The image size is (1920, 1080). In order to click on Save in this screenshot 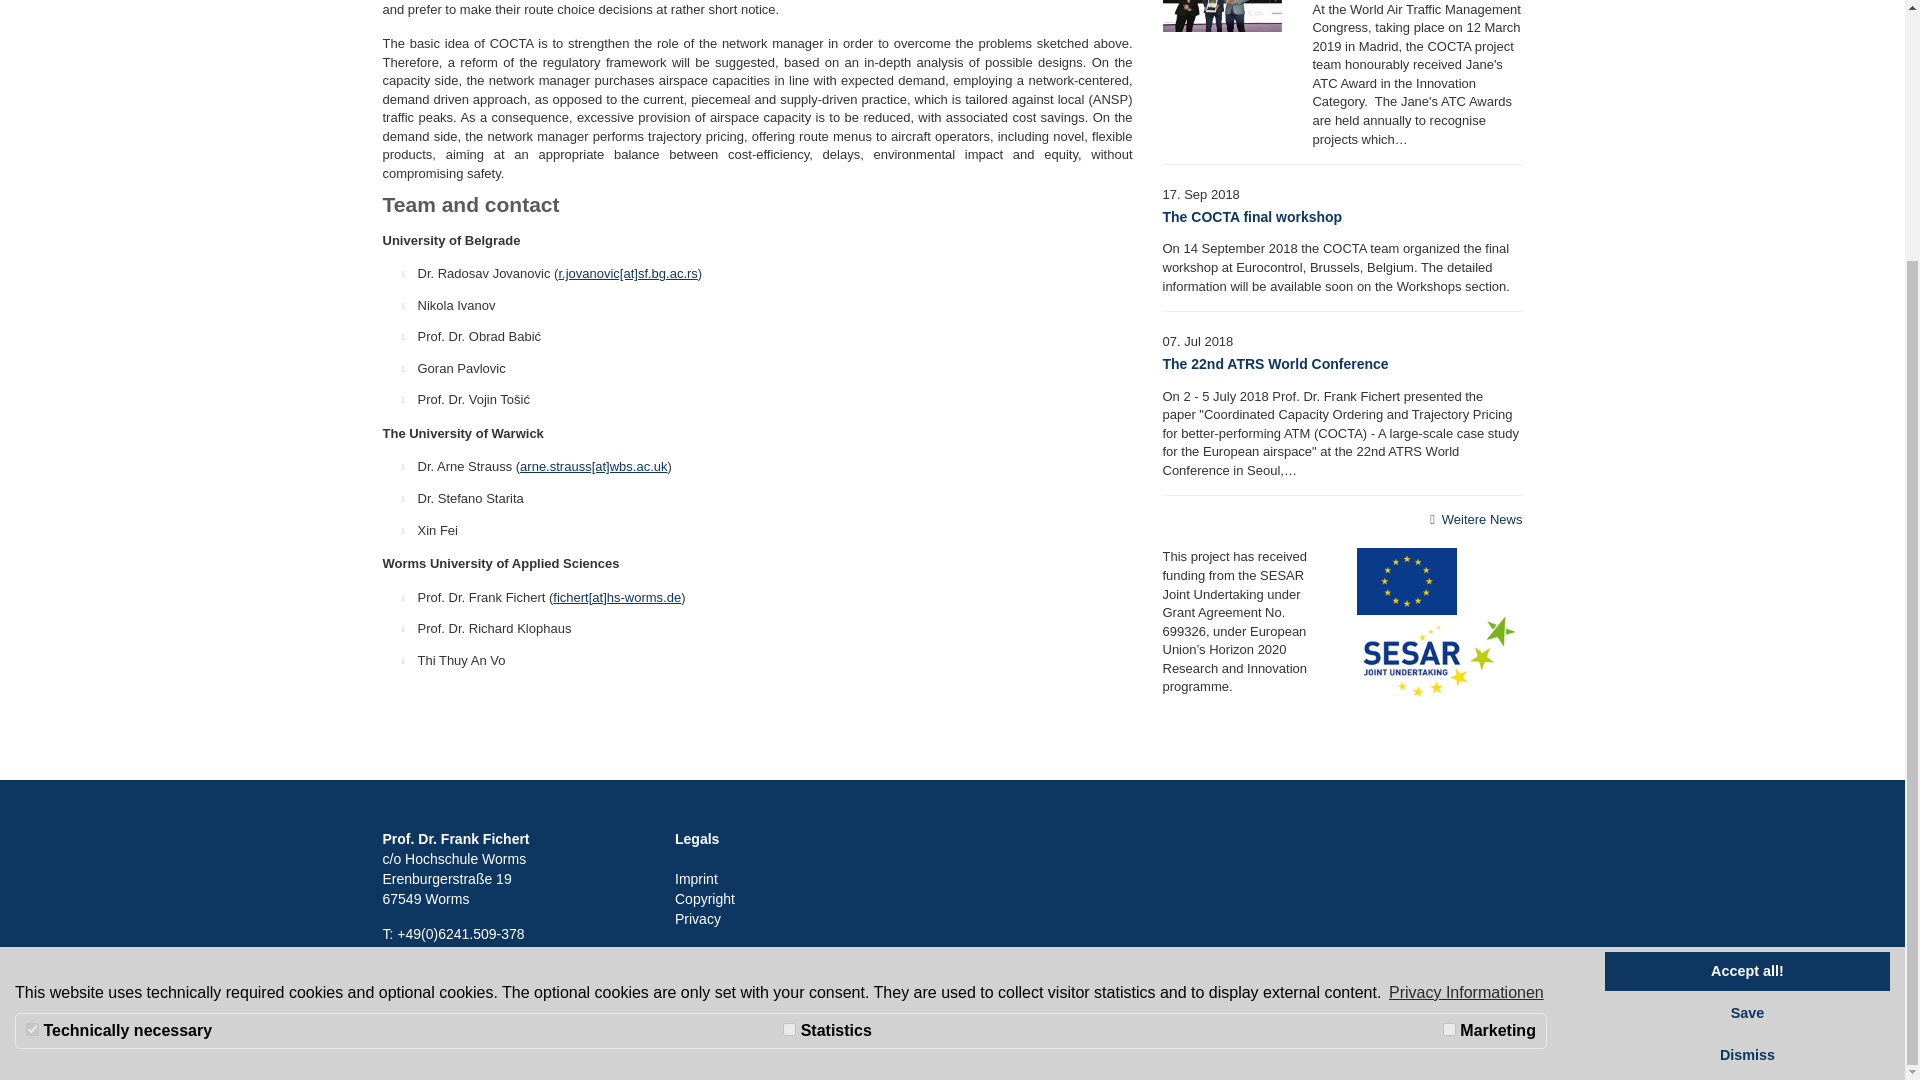, I will do `click(1747, 684)`.